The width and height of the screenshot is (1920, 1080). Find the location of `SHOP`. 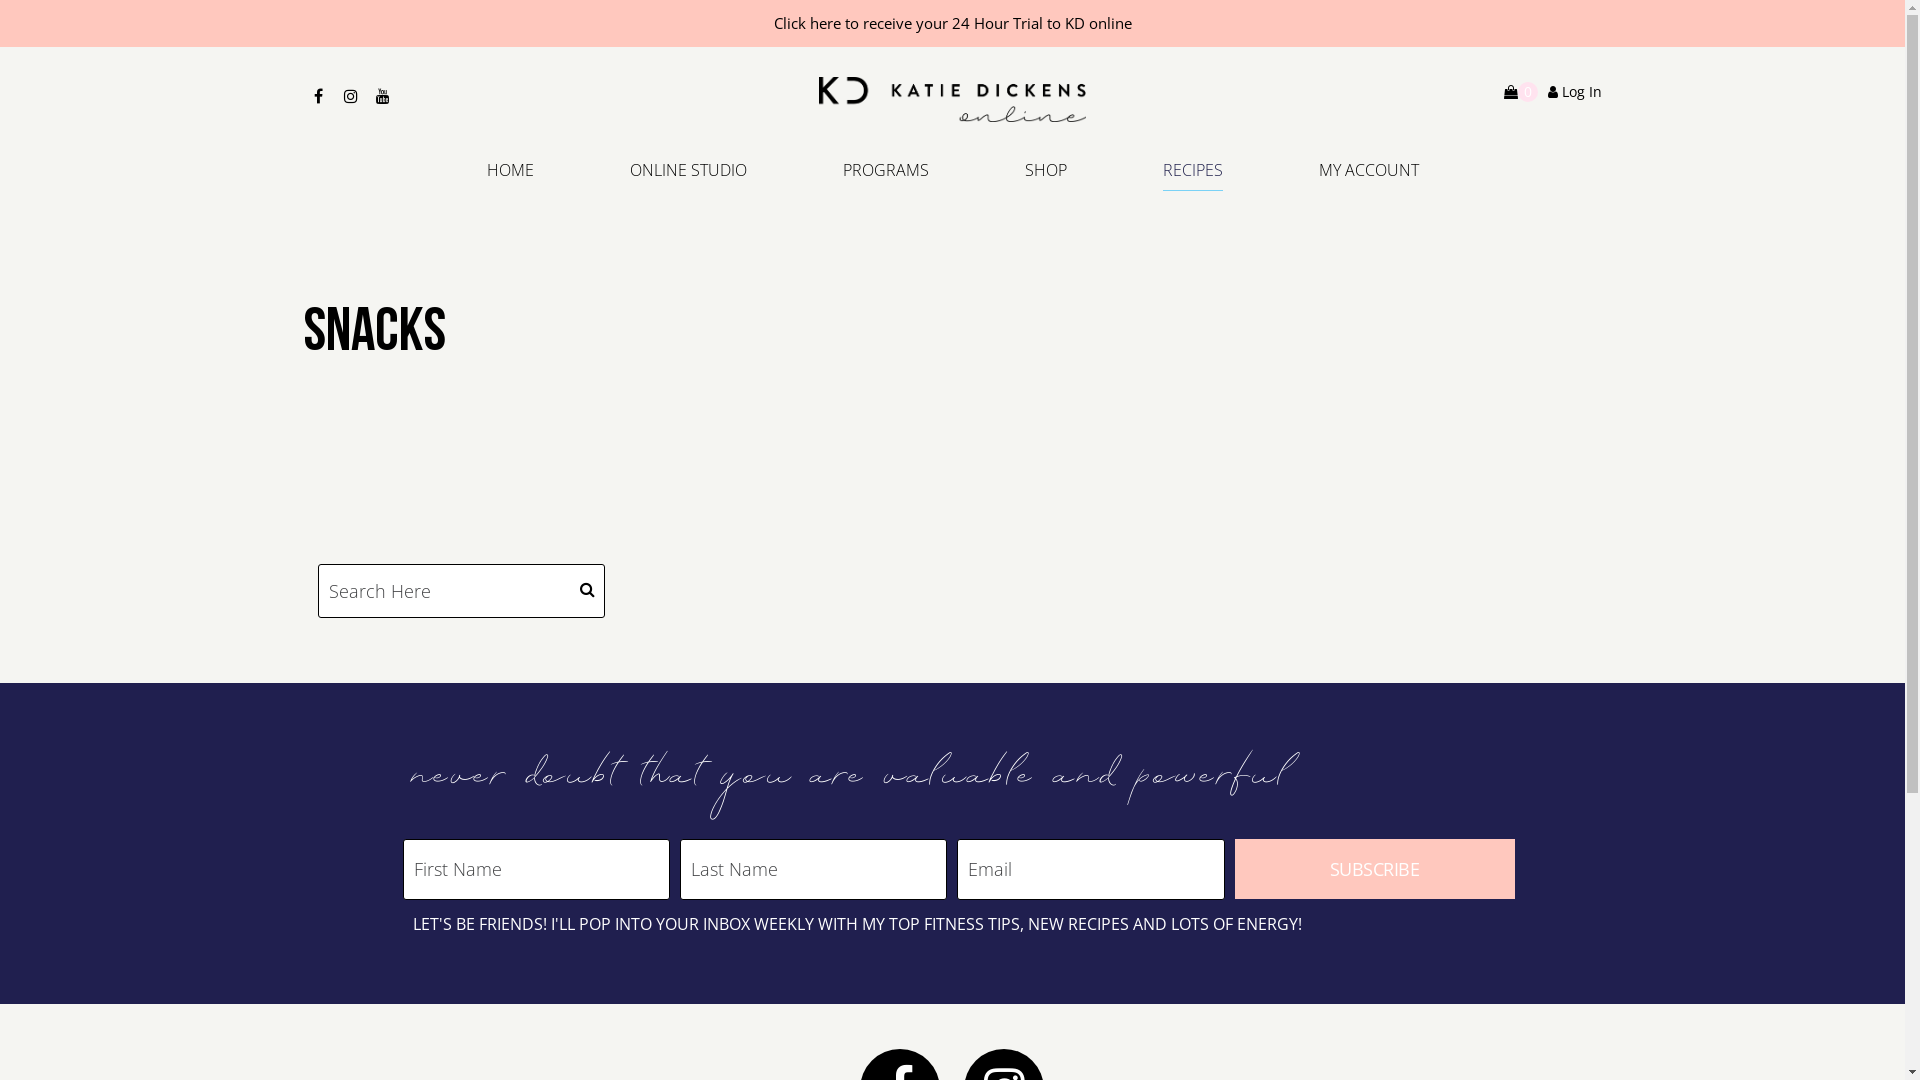

SHOP is located at coordinates (1045, 176).